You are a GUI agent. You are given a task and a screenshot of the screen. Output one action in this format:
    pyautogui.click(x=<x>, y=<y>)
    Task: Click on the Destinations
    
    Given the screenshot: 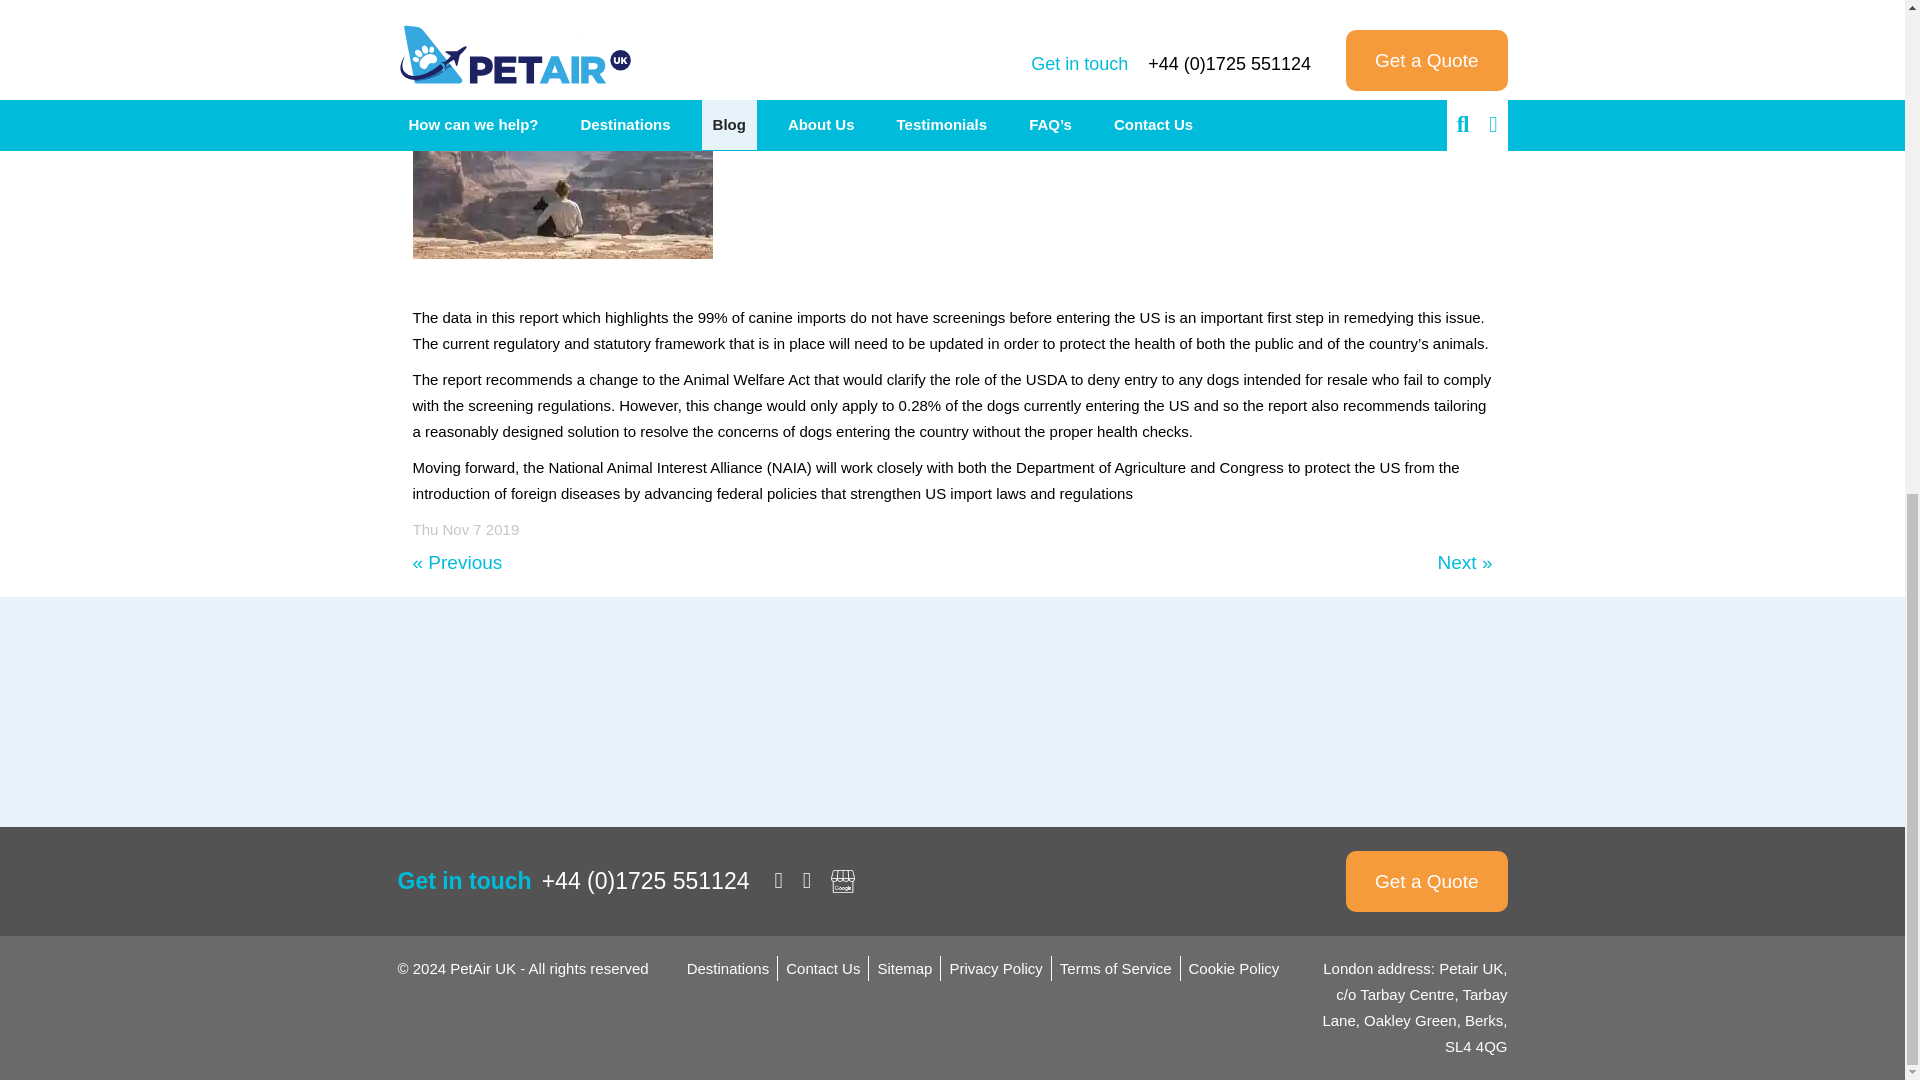 What is the action you would take?
    pyautogui.click(x=728, y=968)
    